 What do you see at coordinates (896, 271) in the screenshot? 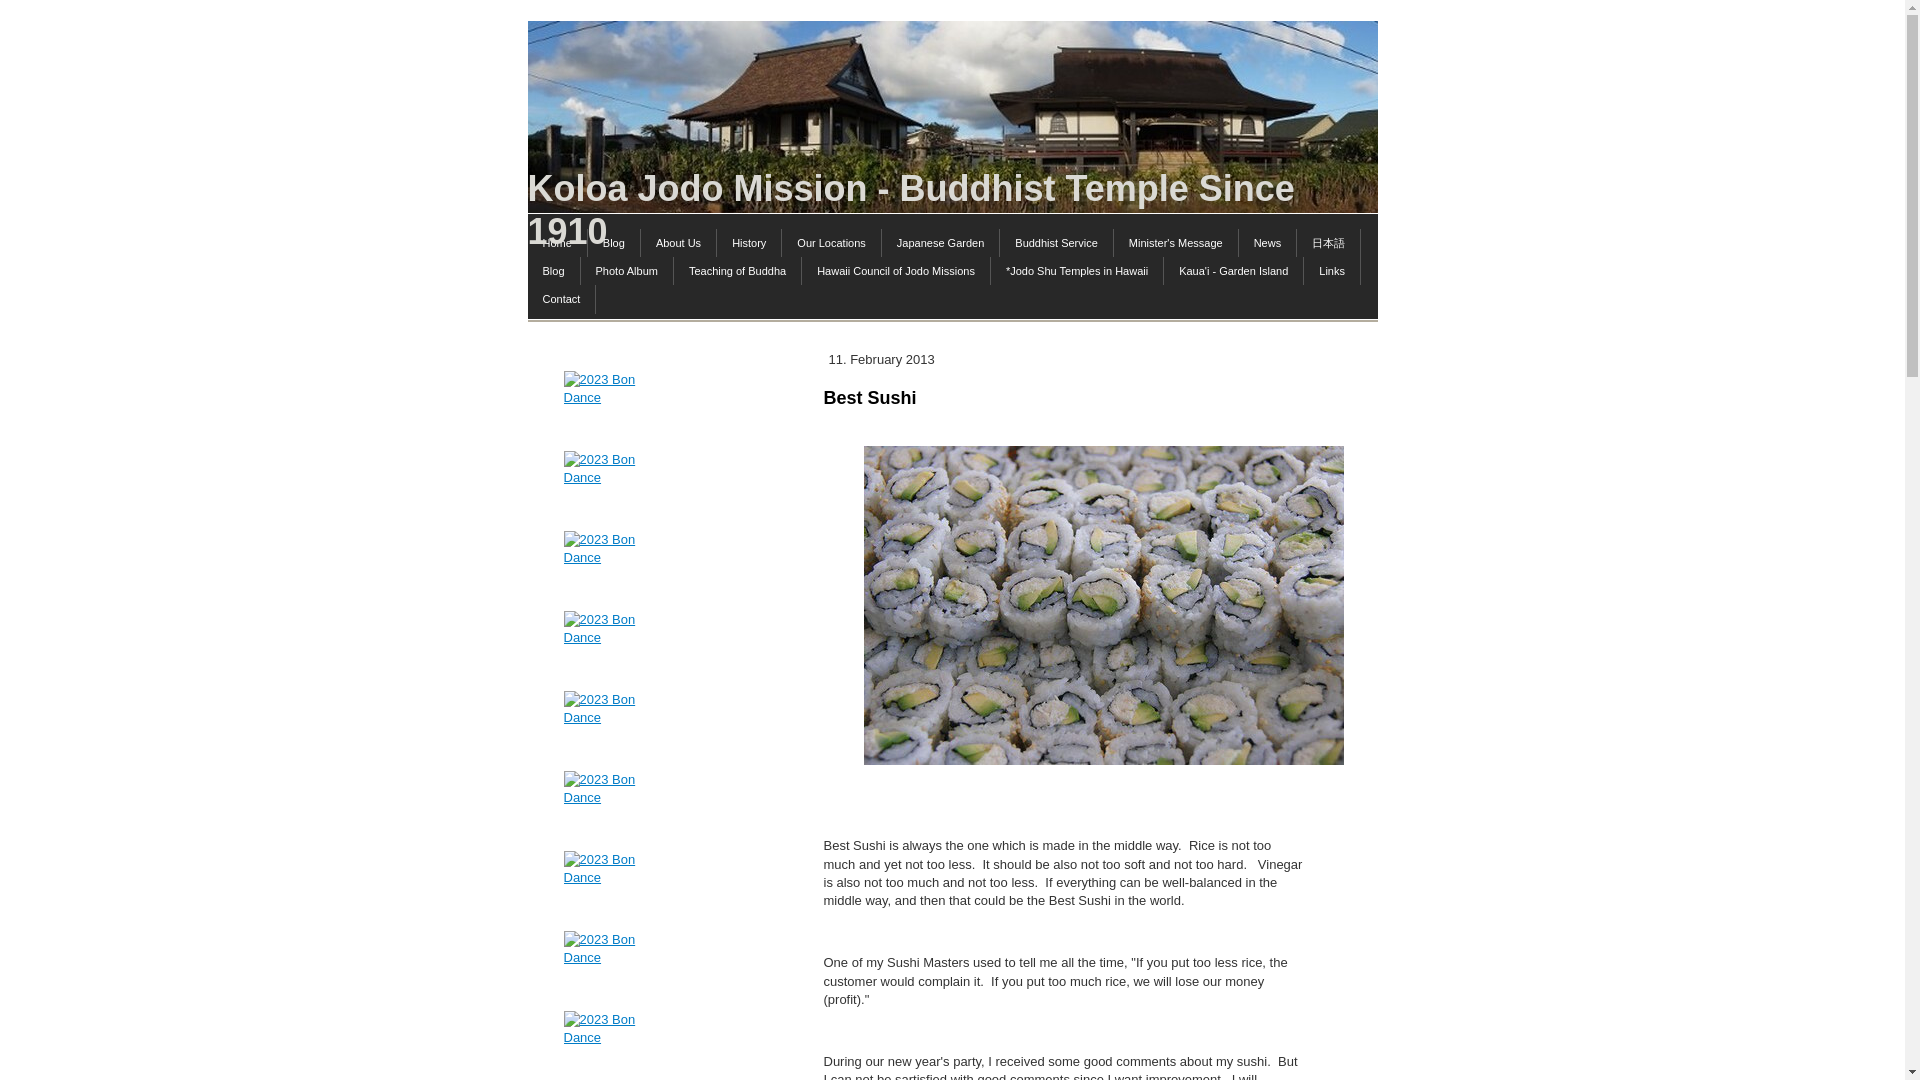
I see `Hawaii Council of Jodo Missions` at bounding box center [896, 271].